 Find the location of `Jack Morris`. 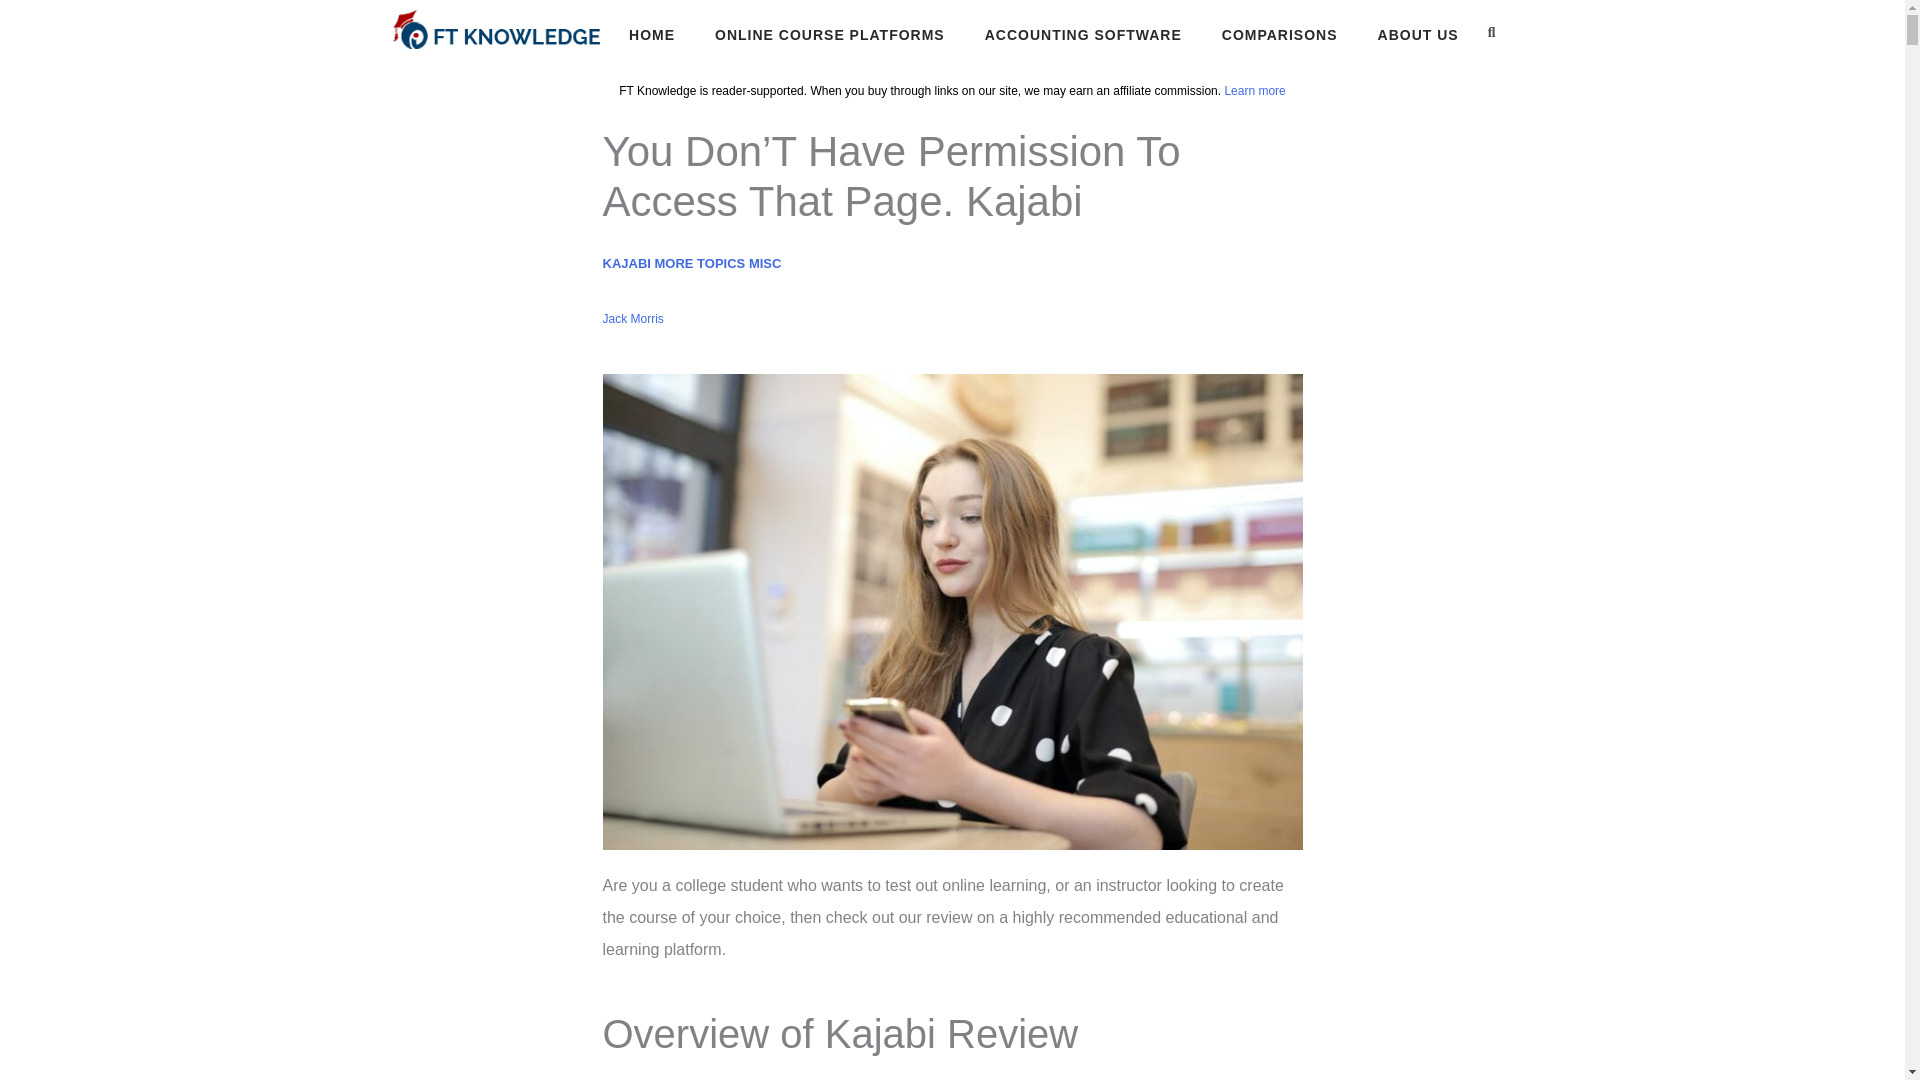

Jack Morris is located at coordinates (632, 318).